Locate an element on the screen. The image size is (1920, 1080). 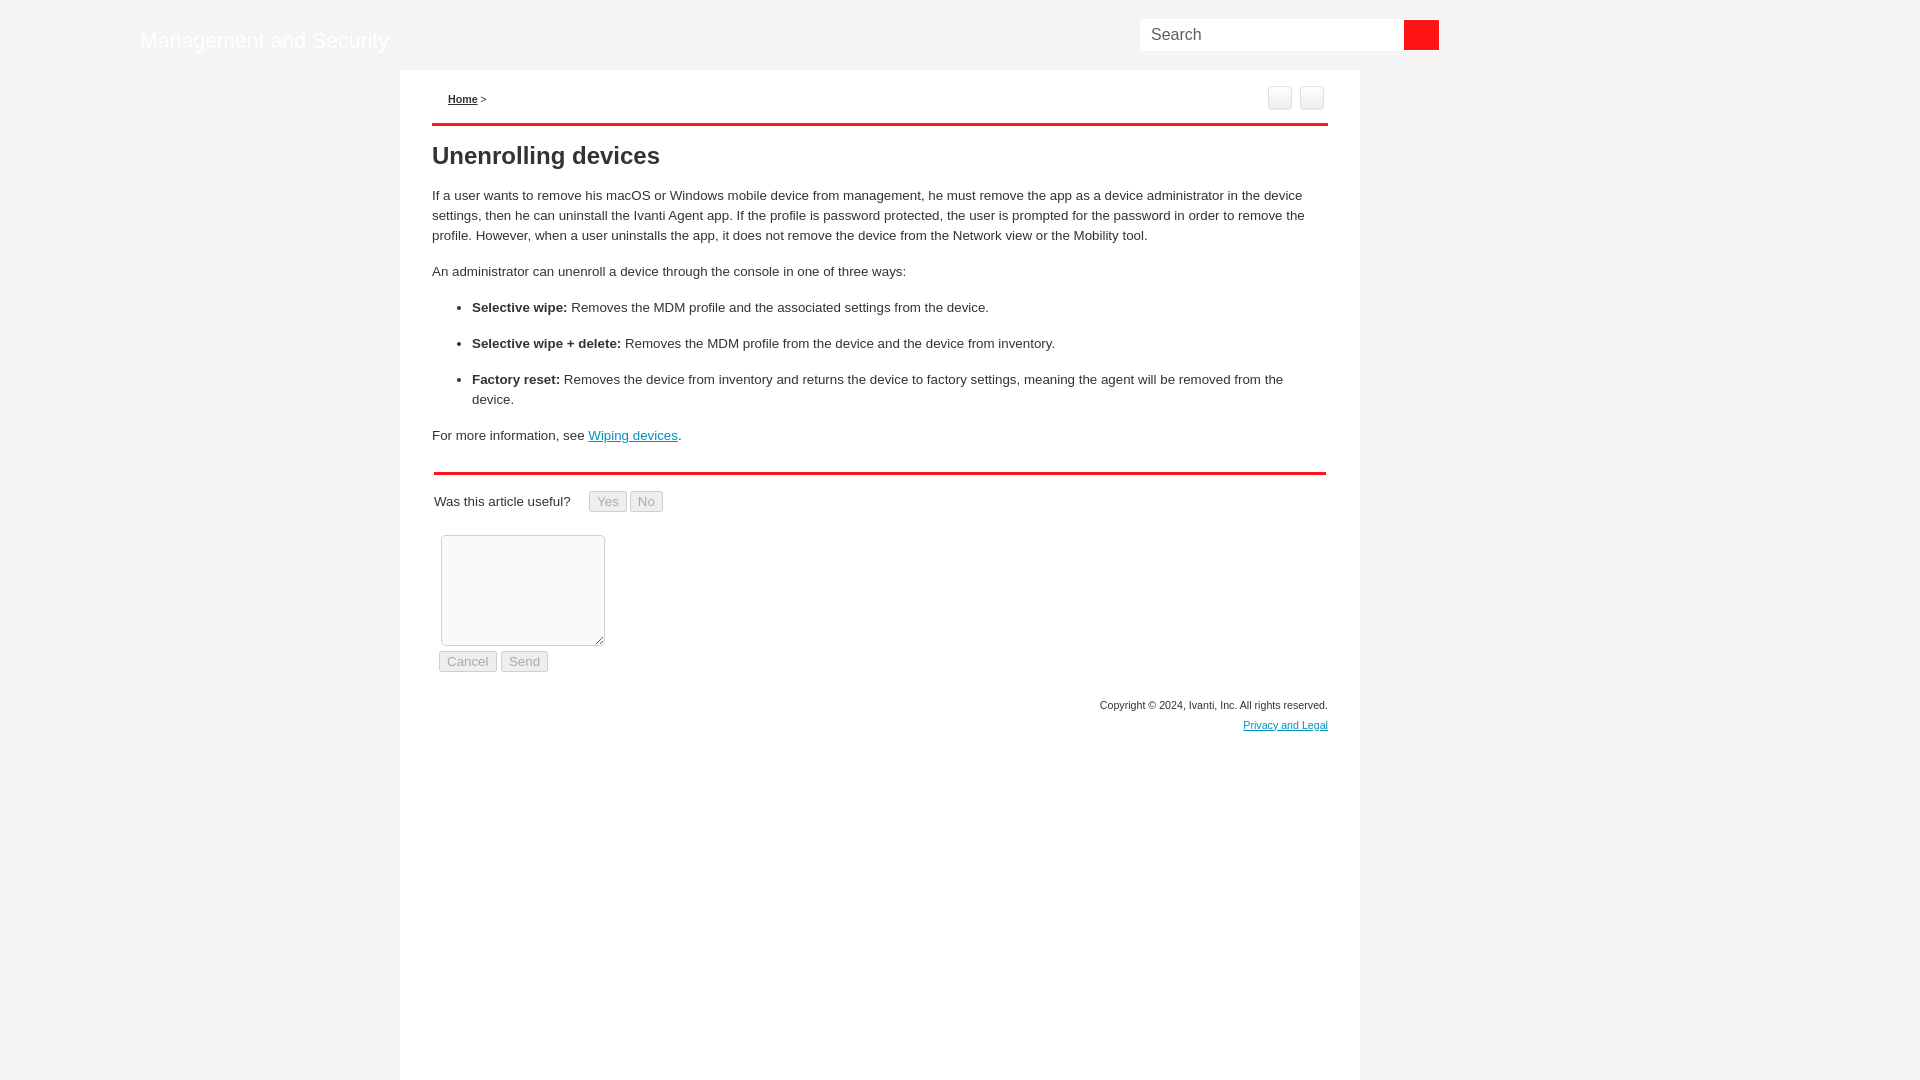
Wiping devices is located at coordinates (632, 434).